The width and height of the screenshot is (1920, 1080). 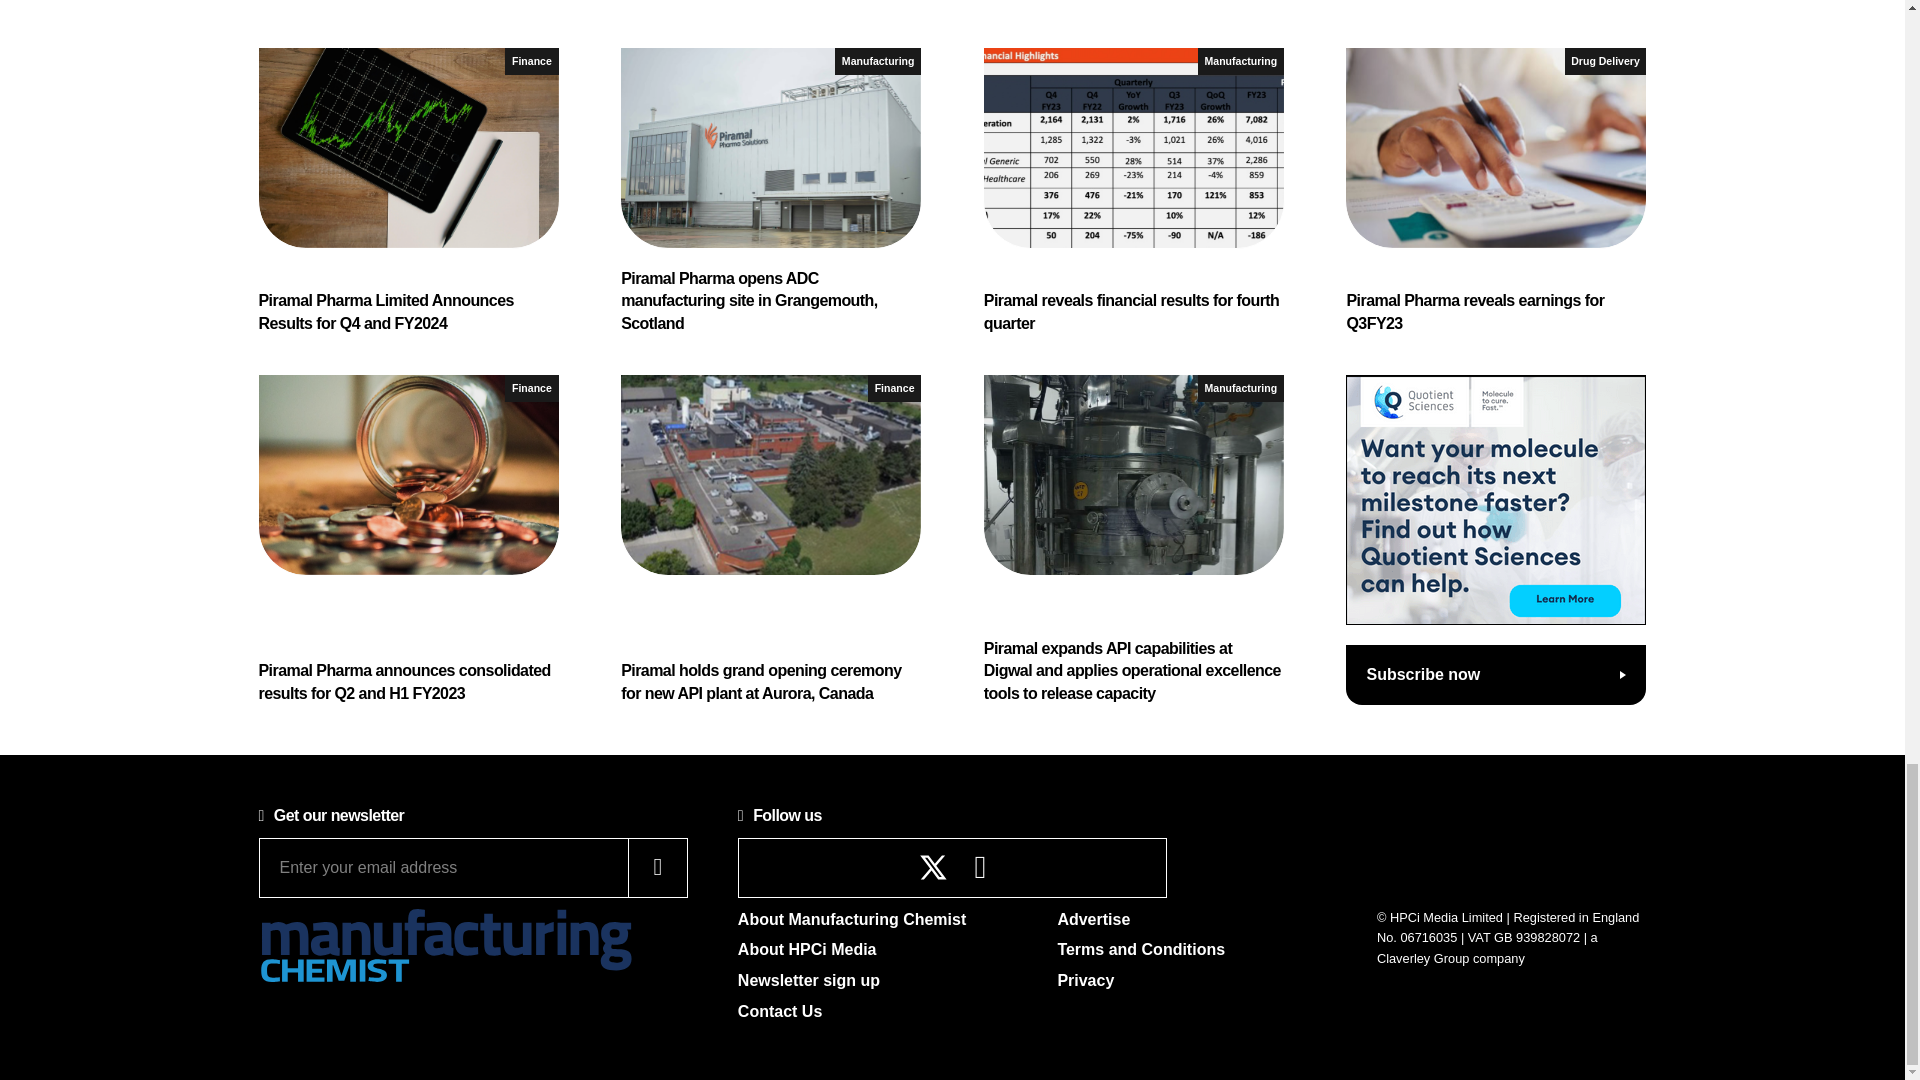 I want to click on Follow Manufacturing Chemist on X, so click(x=934, y=868).